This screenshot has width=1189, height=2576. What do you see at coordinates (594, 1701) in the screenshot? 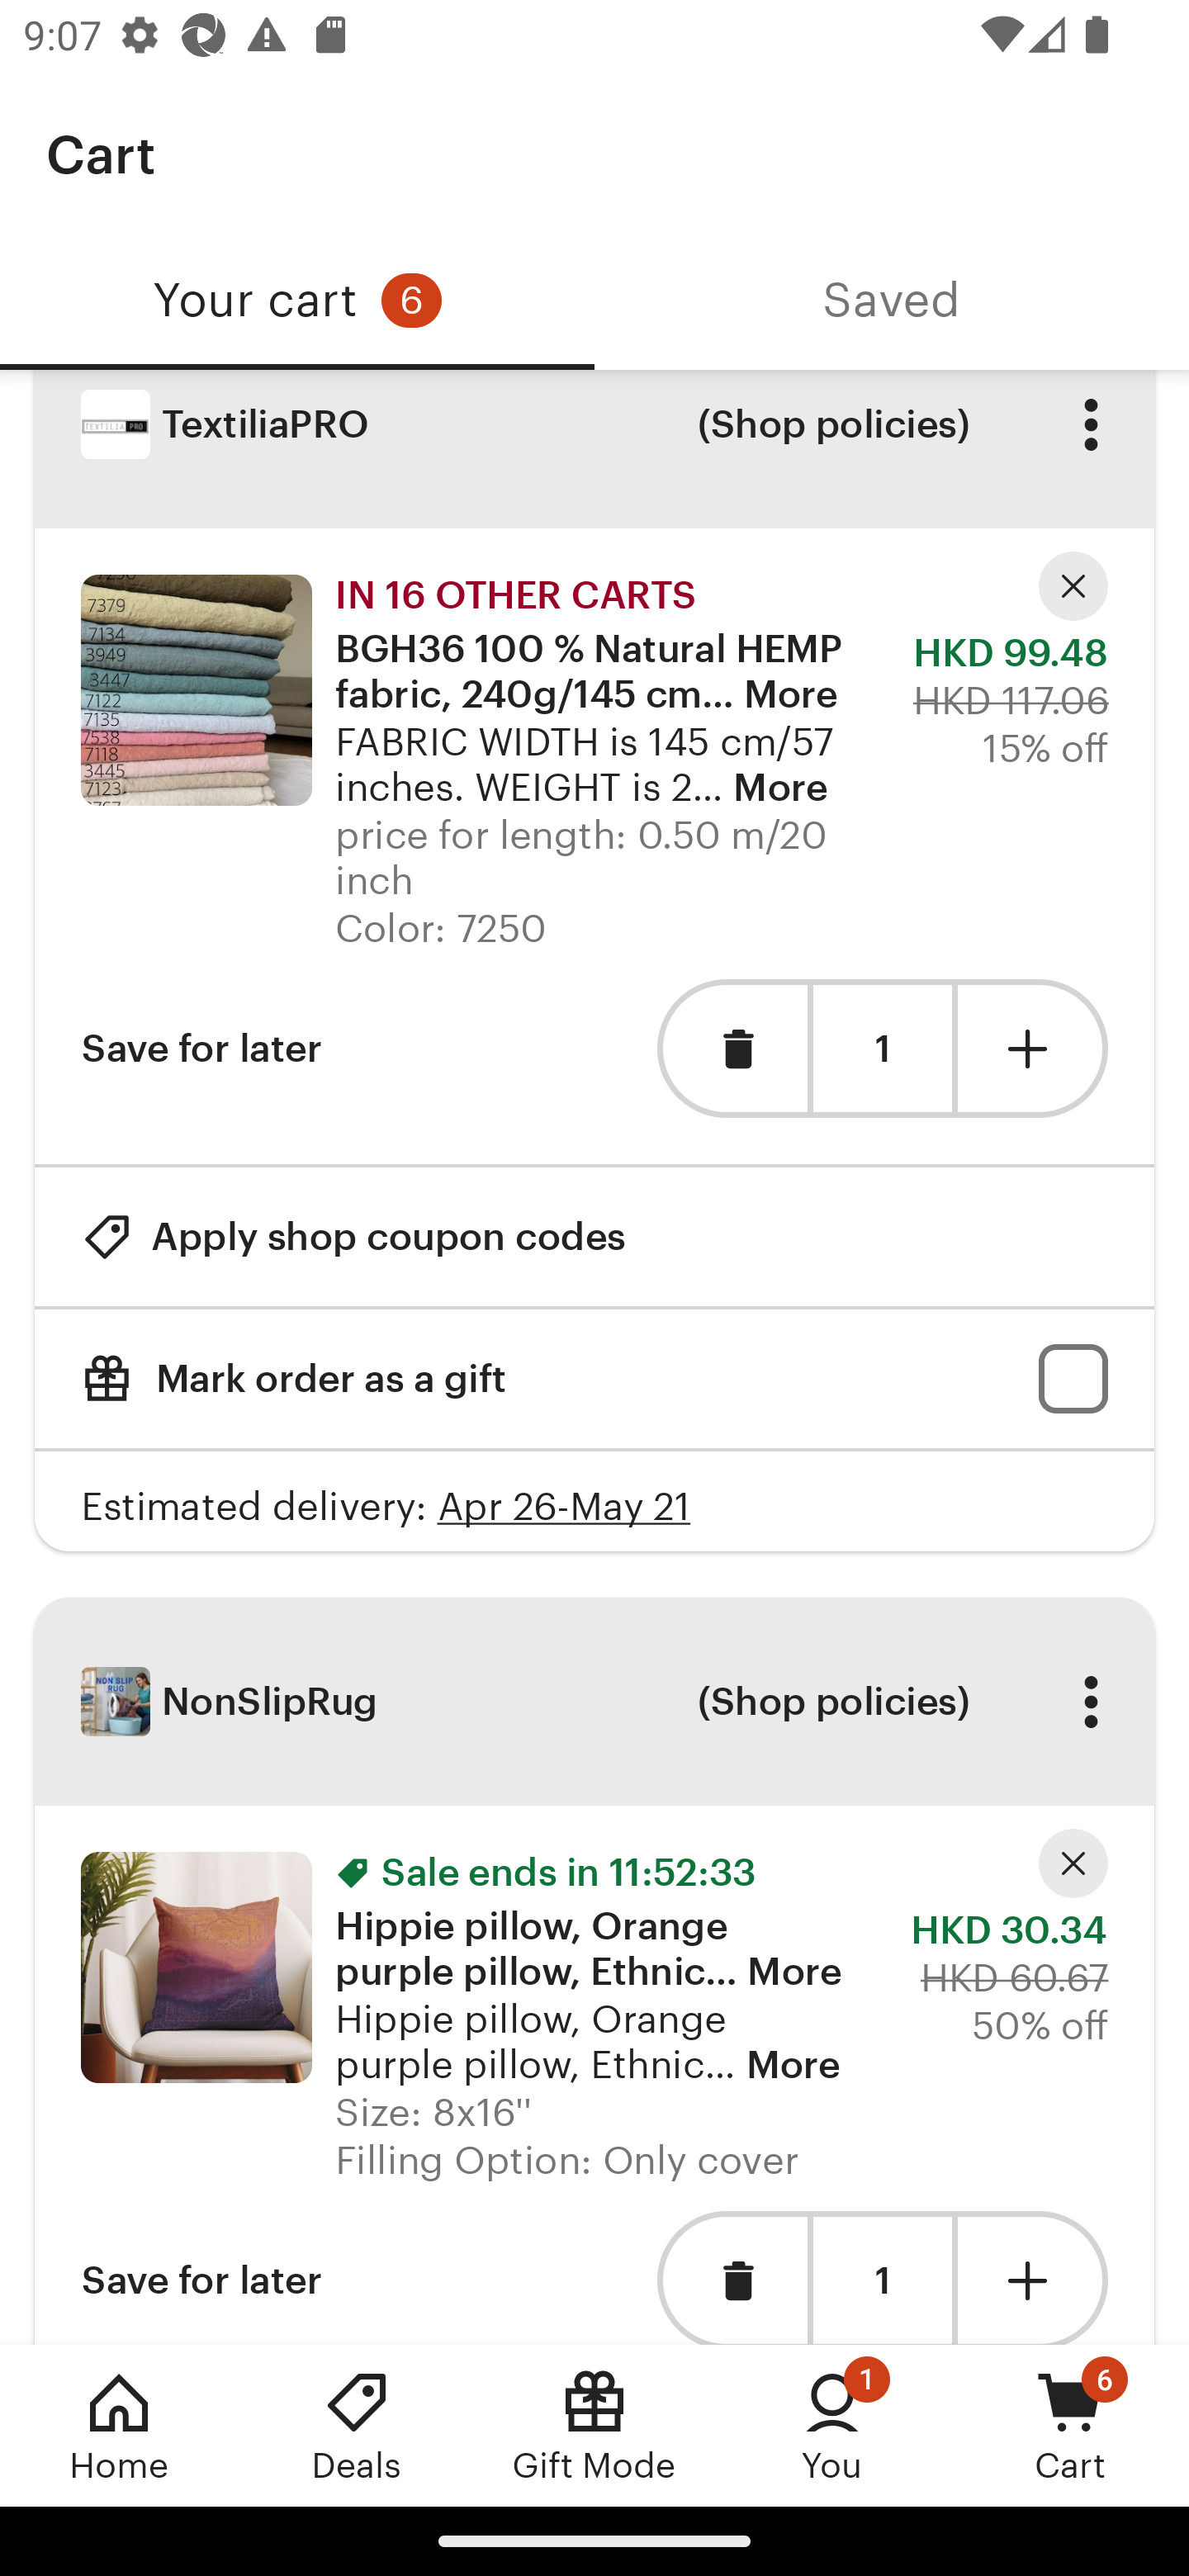
I see `NonSlipRug (Shop policies) More options` at bounding box center [594, 1701].